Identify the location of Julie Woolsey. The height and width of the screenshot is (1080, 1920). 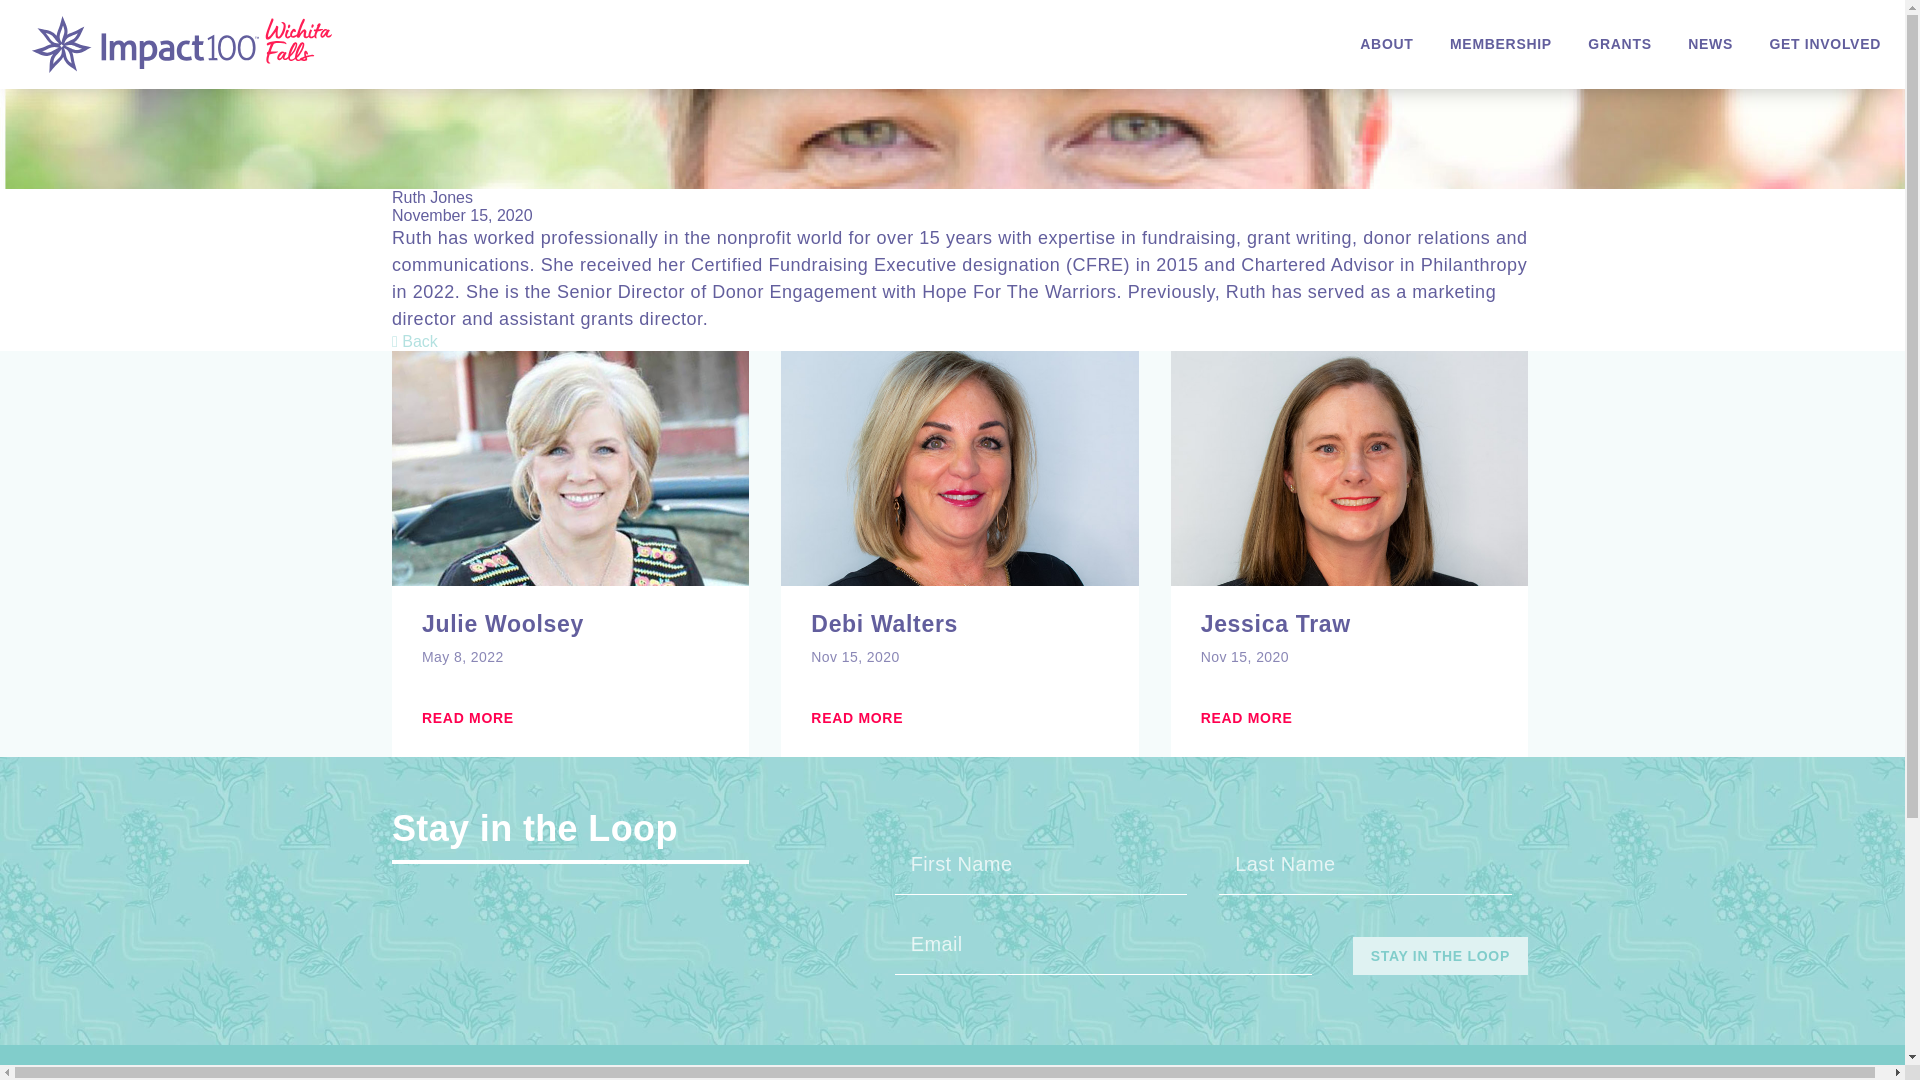
(570, 626).